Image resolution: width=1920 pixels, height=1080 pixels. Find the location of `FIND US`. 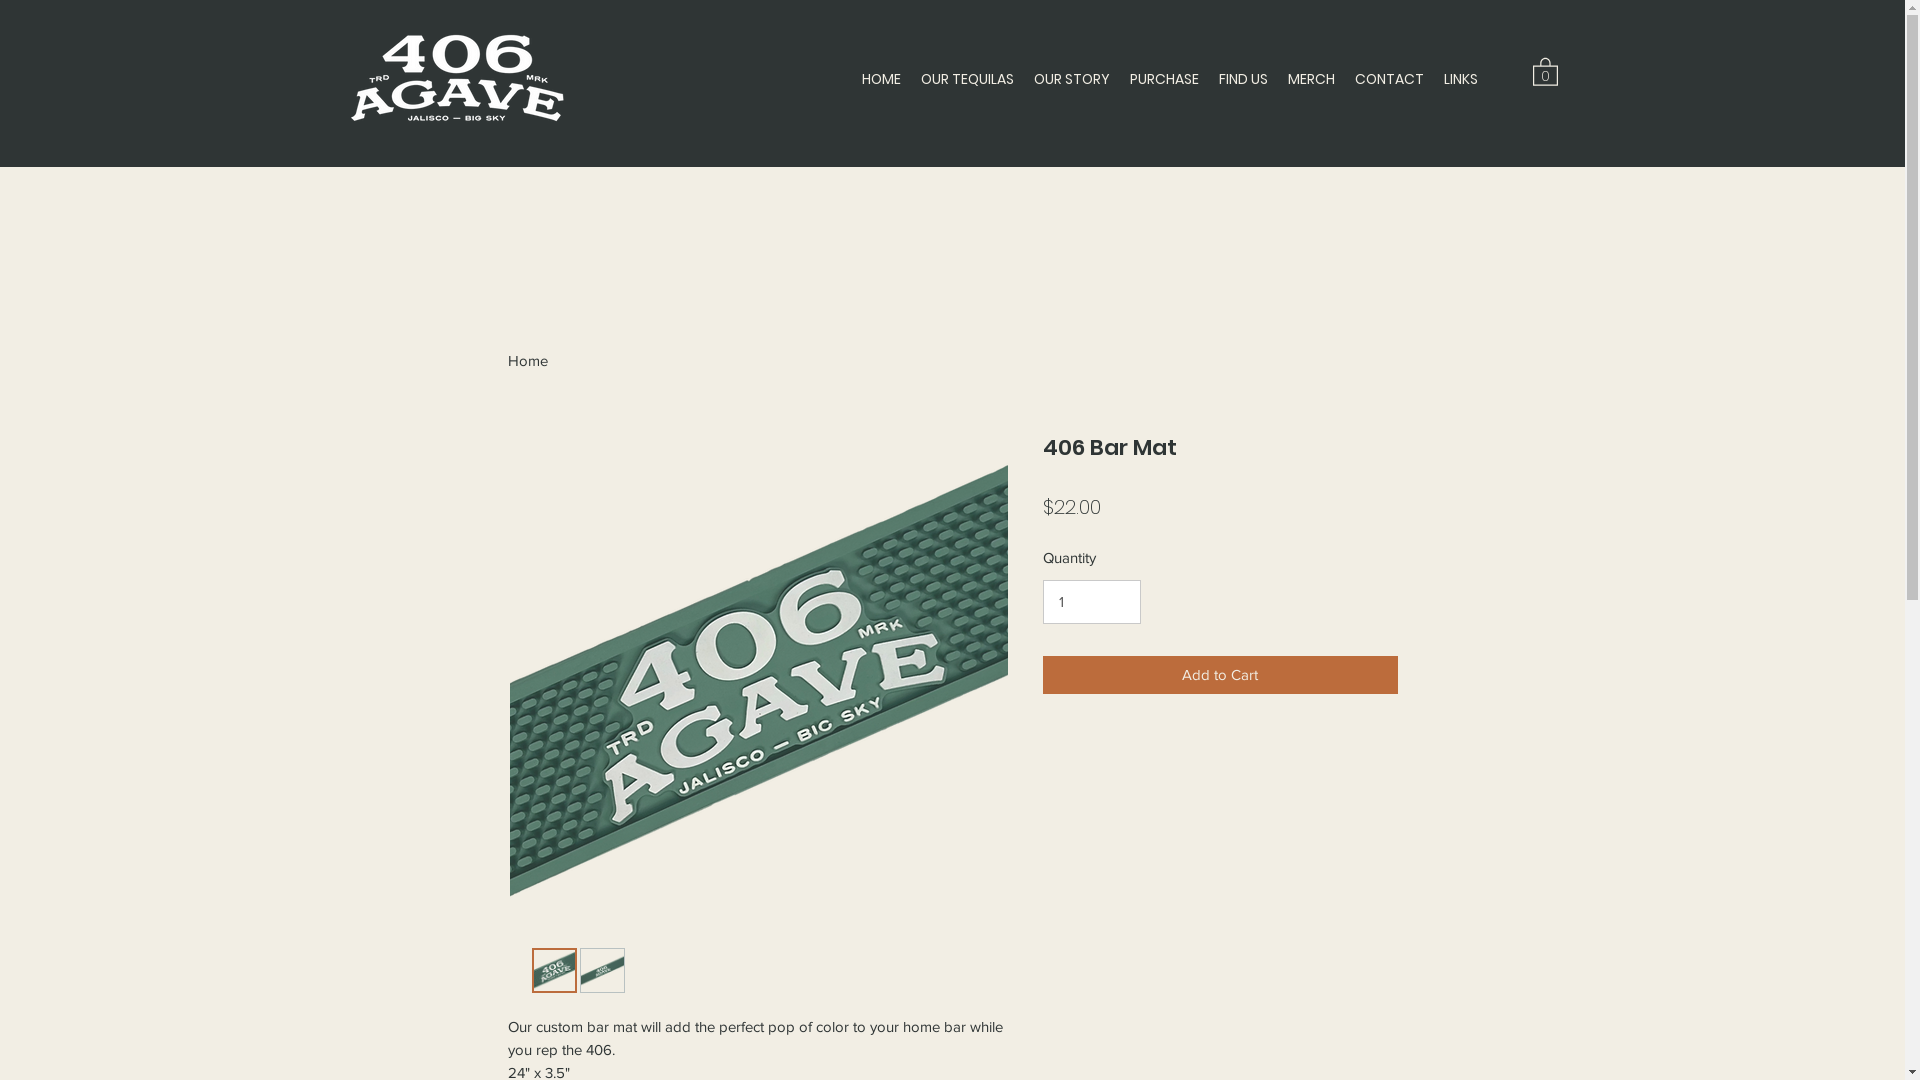

FIND US is located at coordinates (1242, 79).